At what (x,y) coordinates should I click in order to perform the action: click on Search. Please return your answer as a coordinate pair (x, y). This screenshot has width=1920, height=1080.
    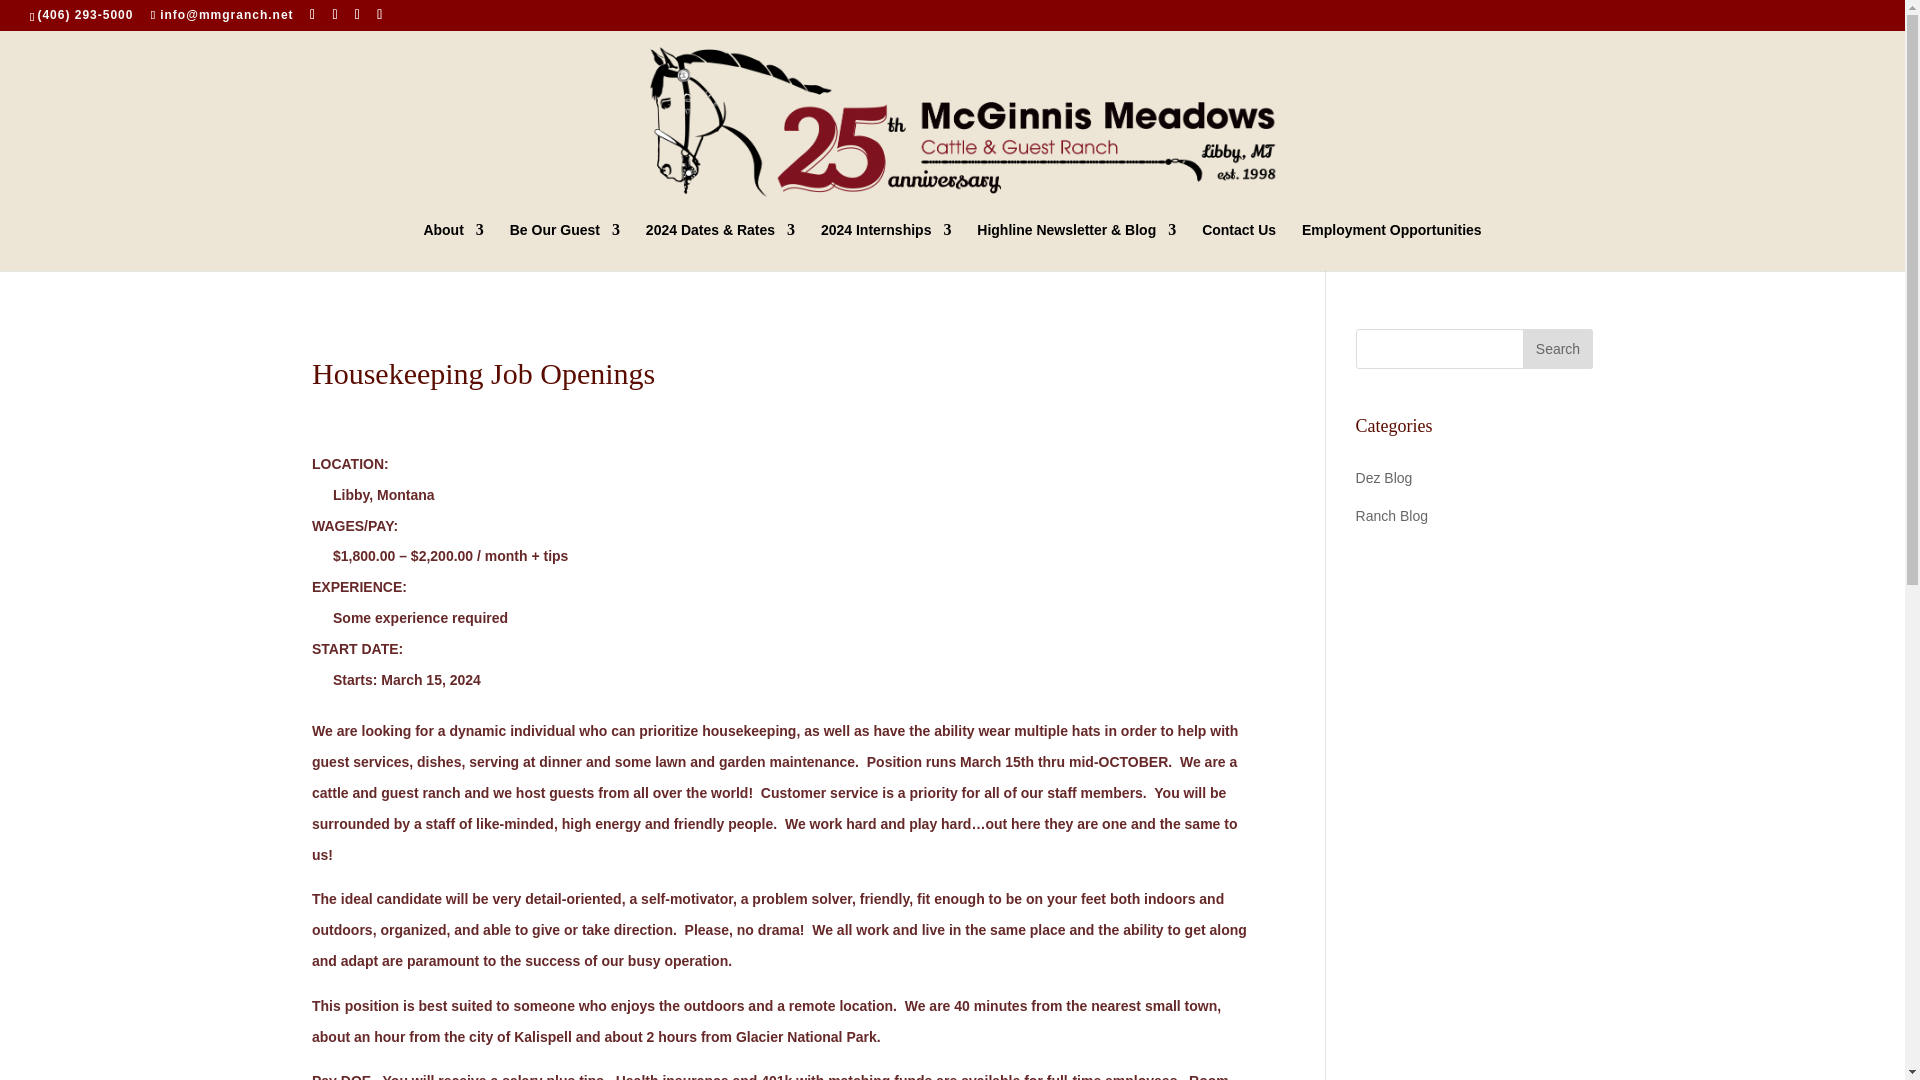
    Looking at the image, I should click on (1558, 349).